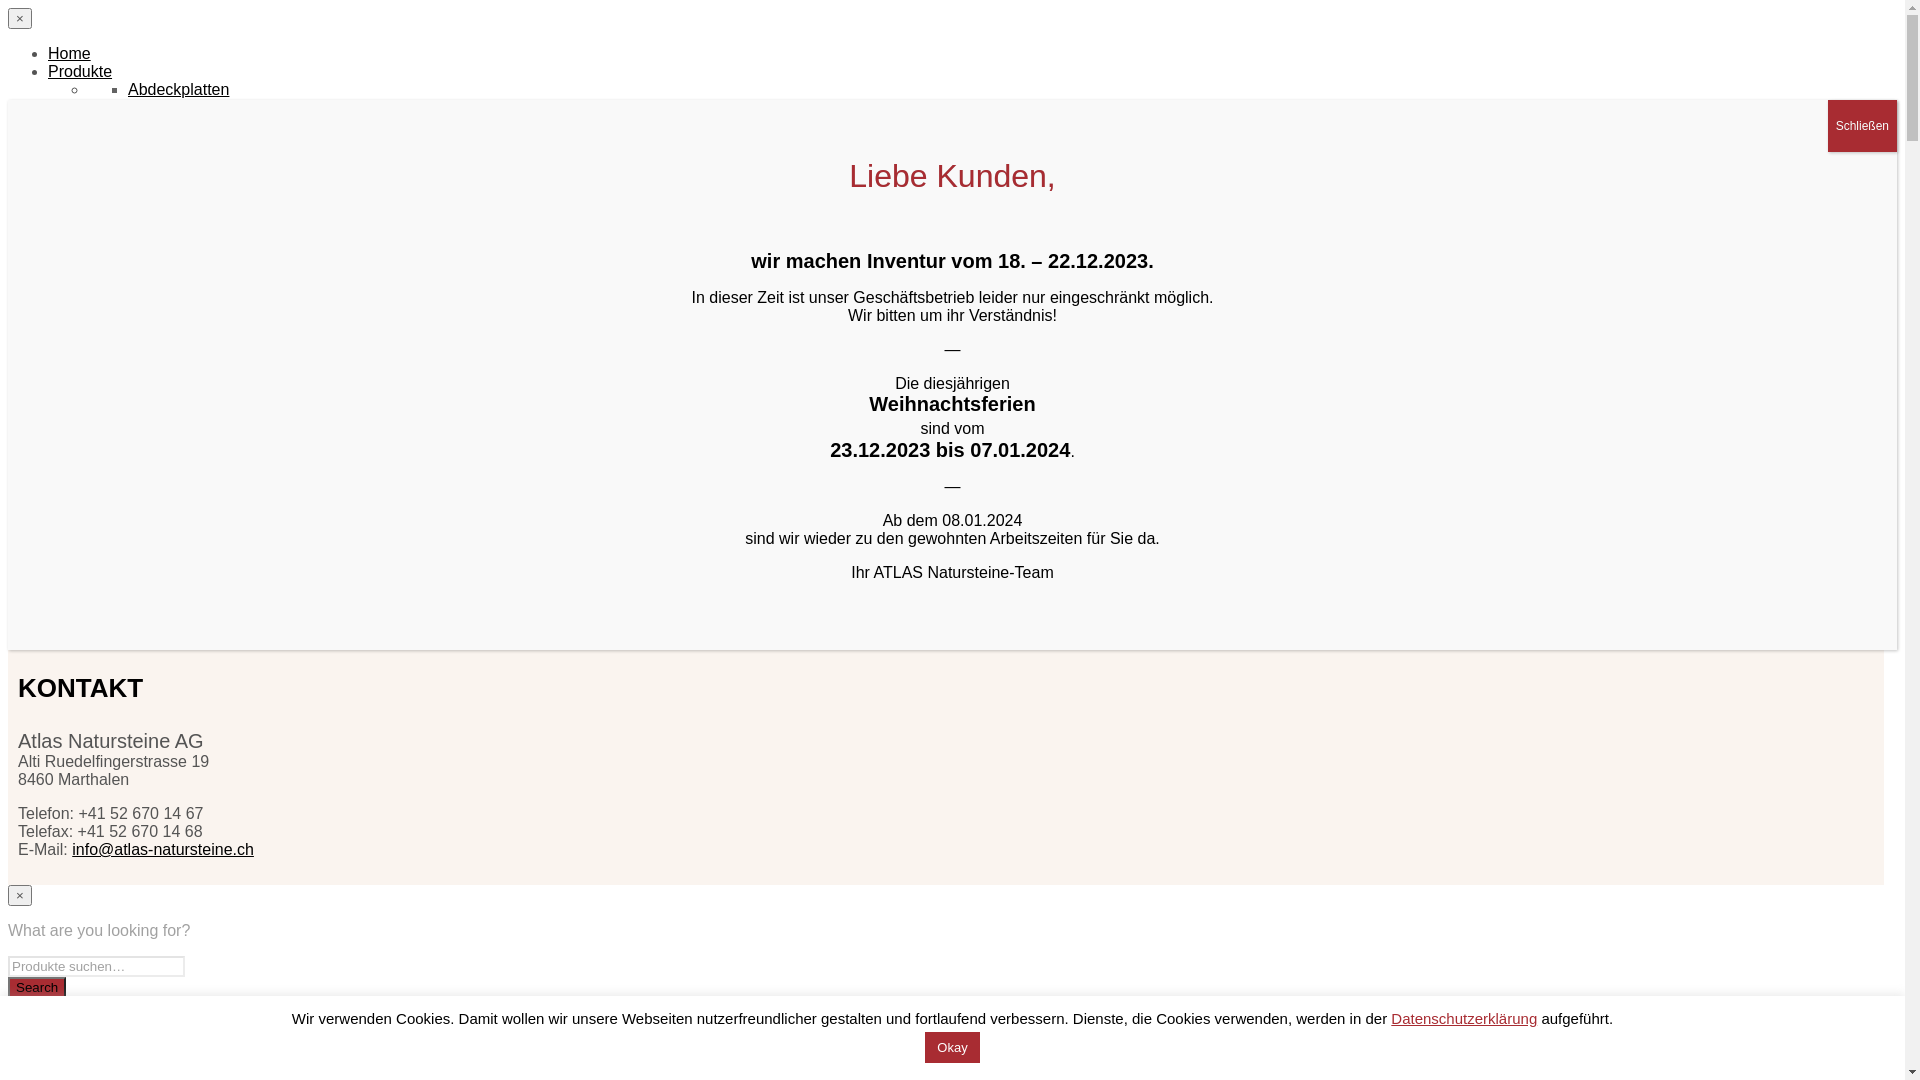  I want to click on Das sagen unsere Kunden, so click(182, 540).